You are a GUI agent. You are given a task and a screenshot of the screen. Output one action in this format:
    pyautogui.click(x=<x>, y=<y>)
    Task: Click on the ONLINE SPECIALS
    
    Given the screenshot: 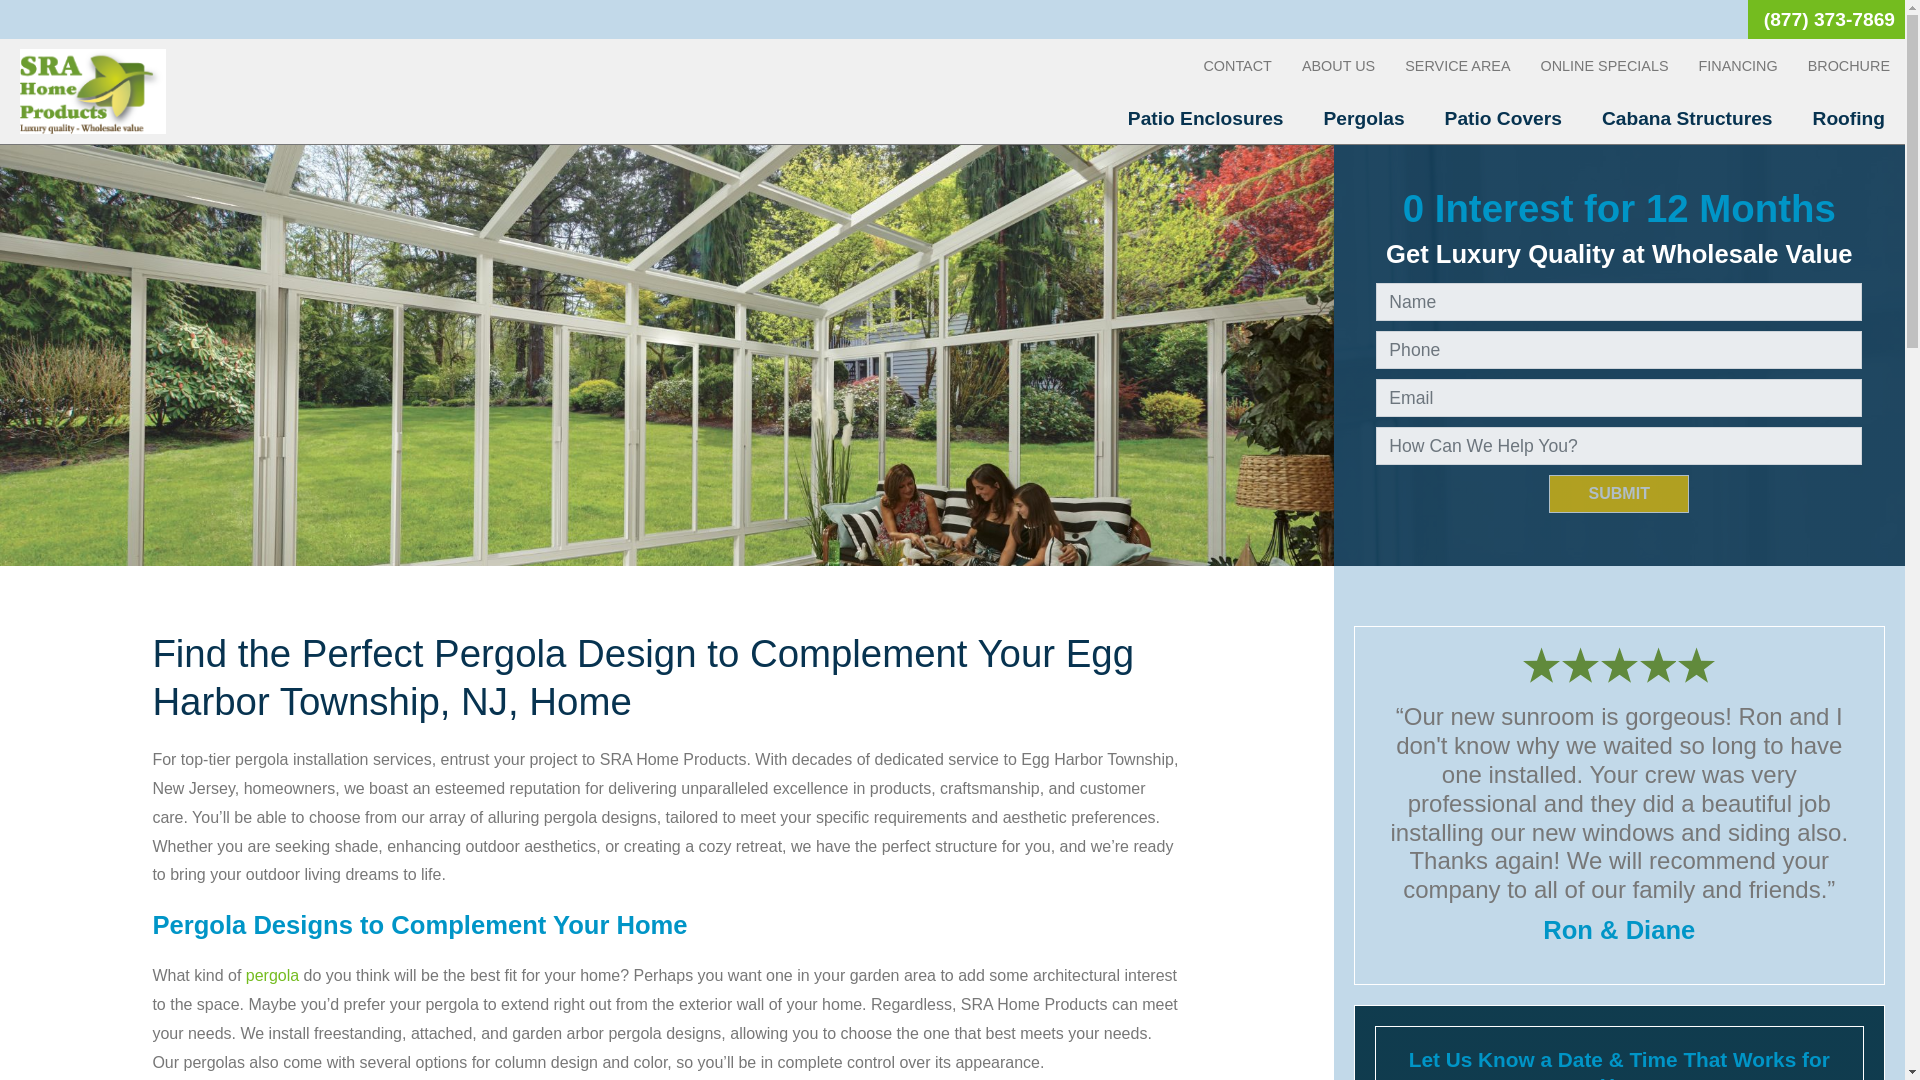 What is the action you would take?
    pyautogui.click(x=1604, y=66)
    